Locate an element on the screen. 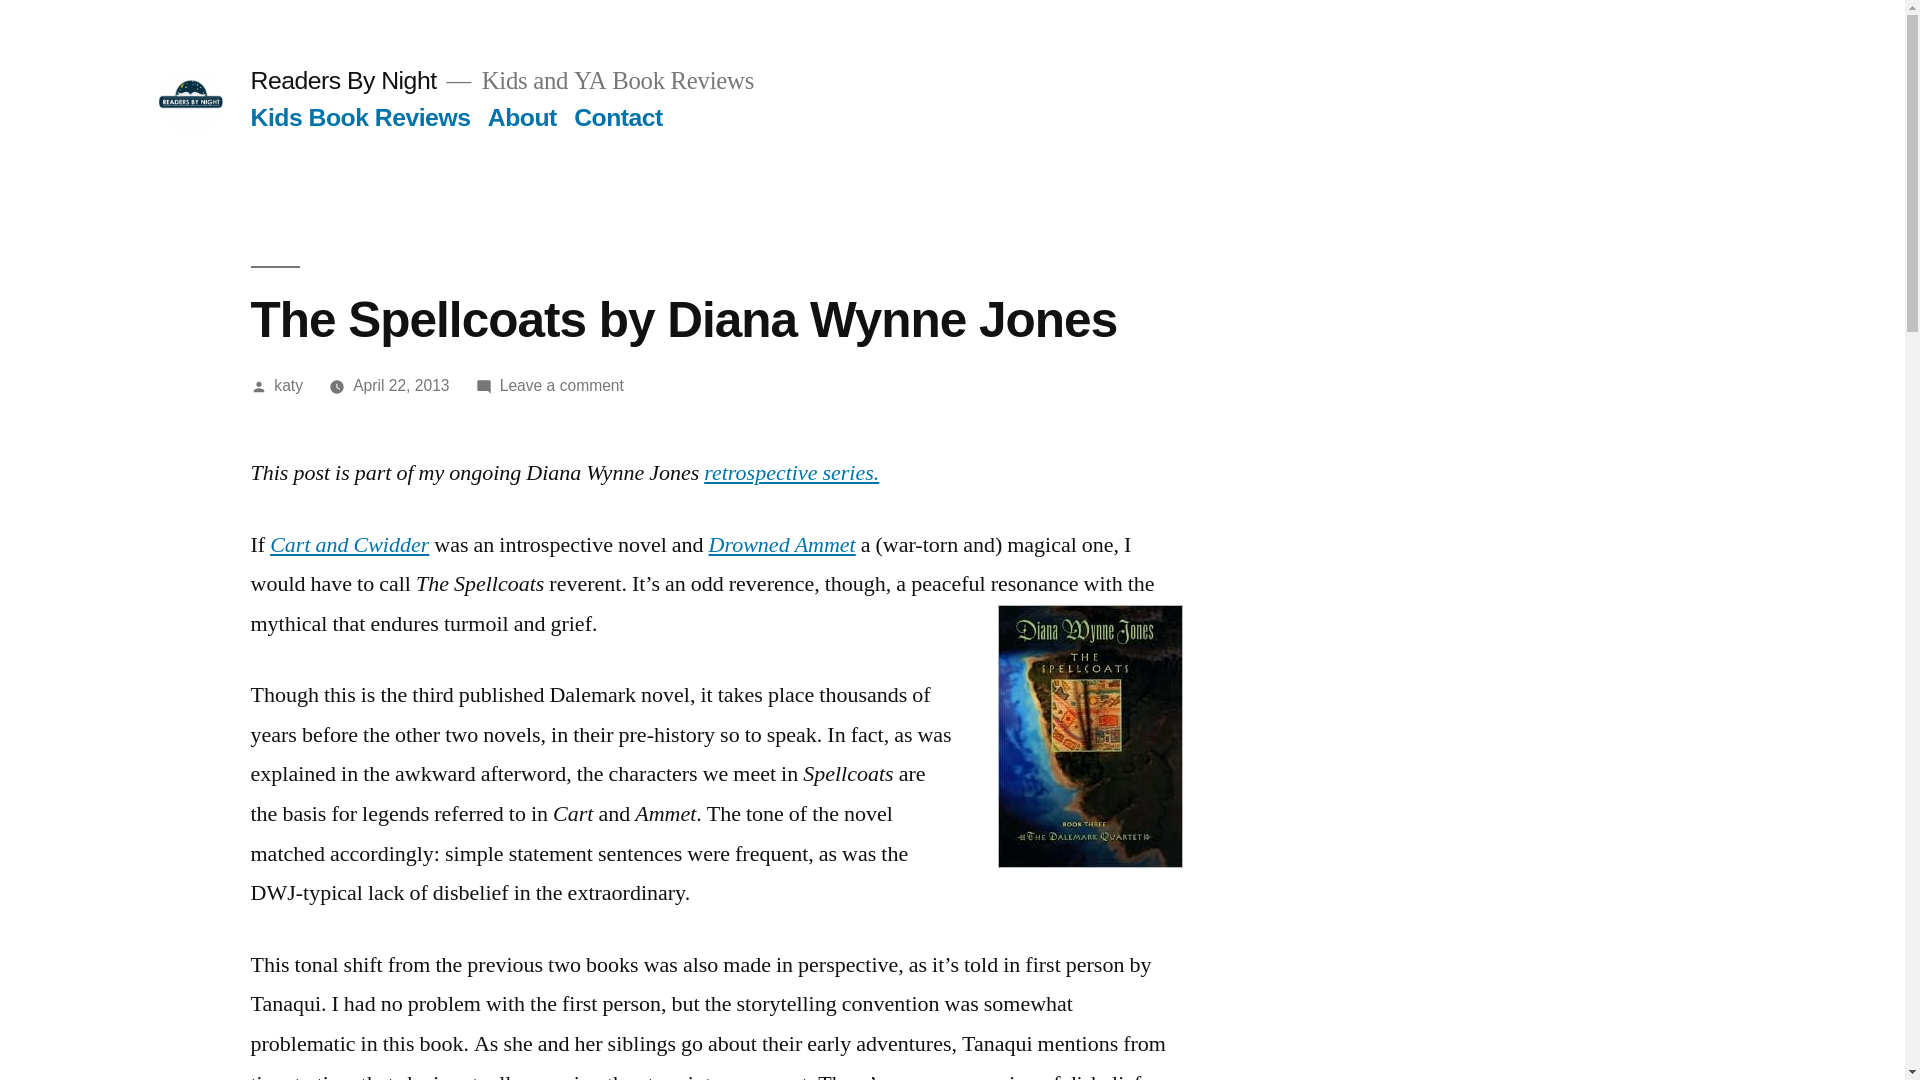  Cart and Cwidder by Diana Wynne Jones is located at coordinates (349, 544).